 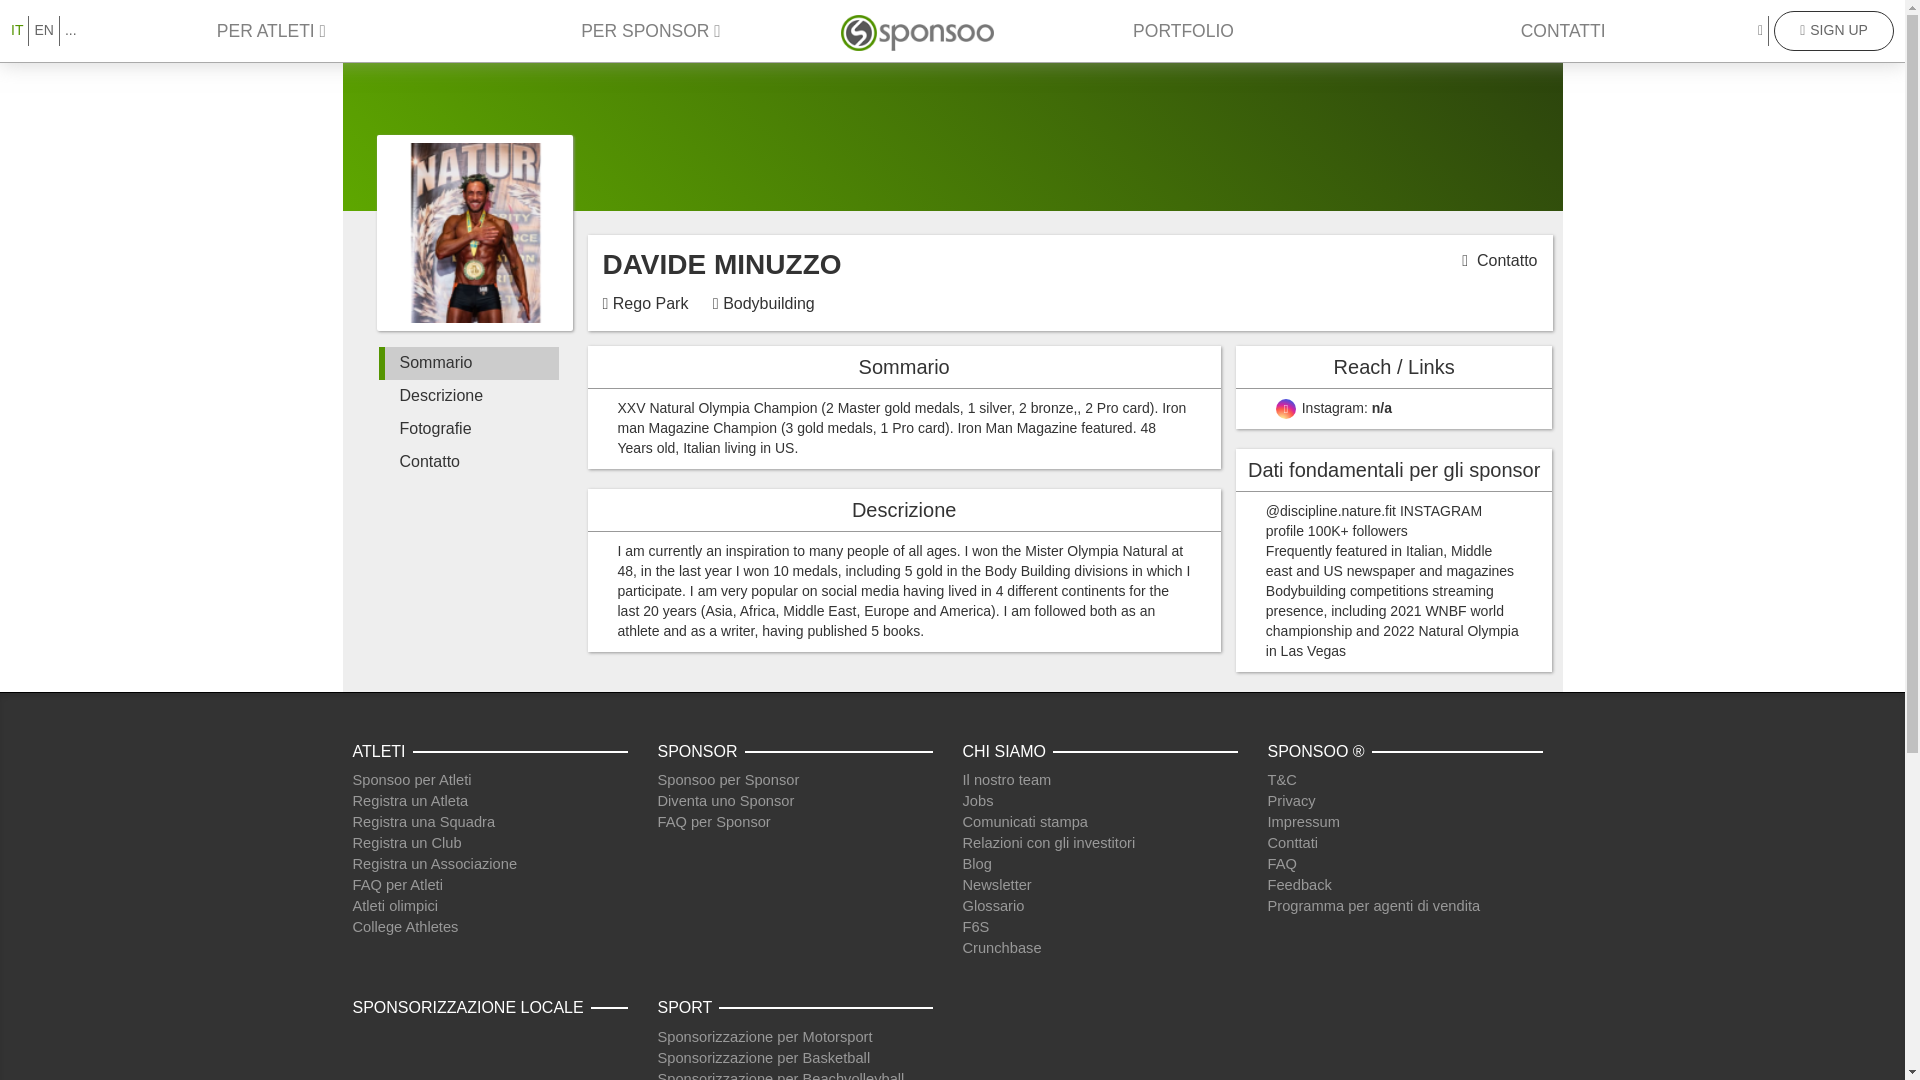 What do you see at coordinates (272, 30) in the screenshot?
I see `PER ATLETI` at bounding box center [272, 30].